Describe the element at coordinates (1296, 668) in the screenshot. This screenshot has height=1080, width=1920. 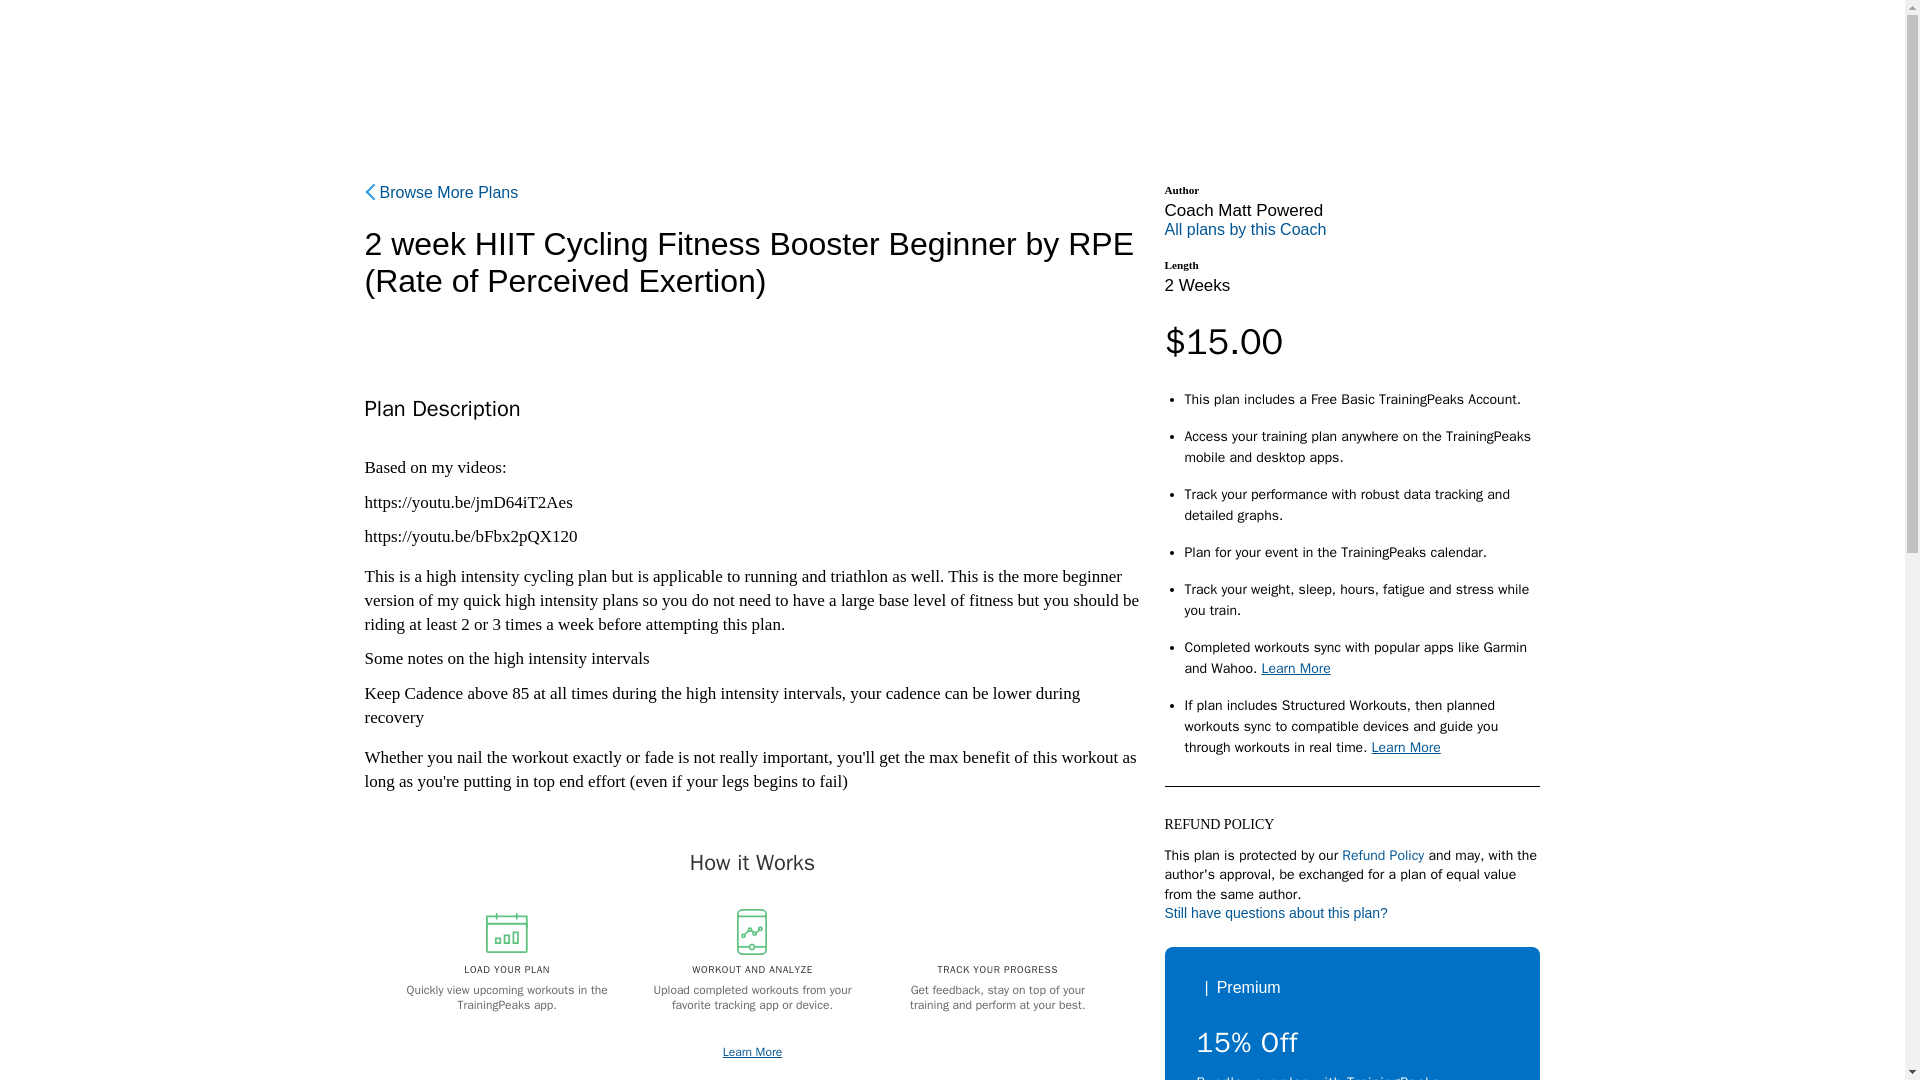
I see `Learn More` at that location.